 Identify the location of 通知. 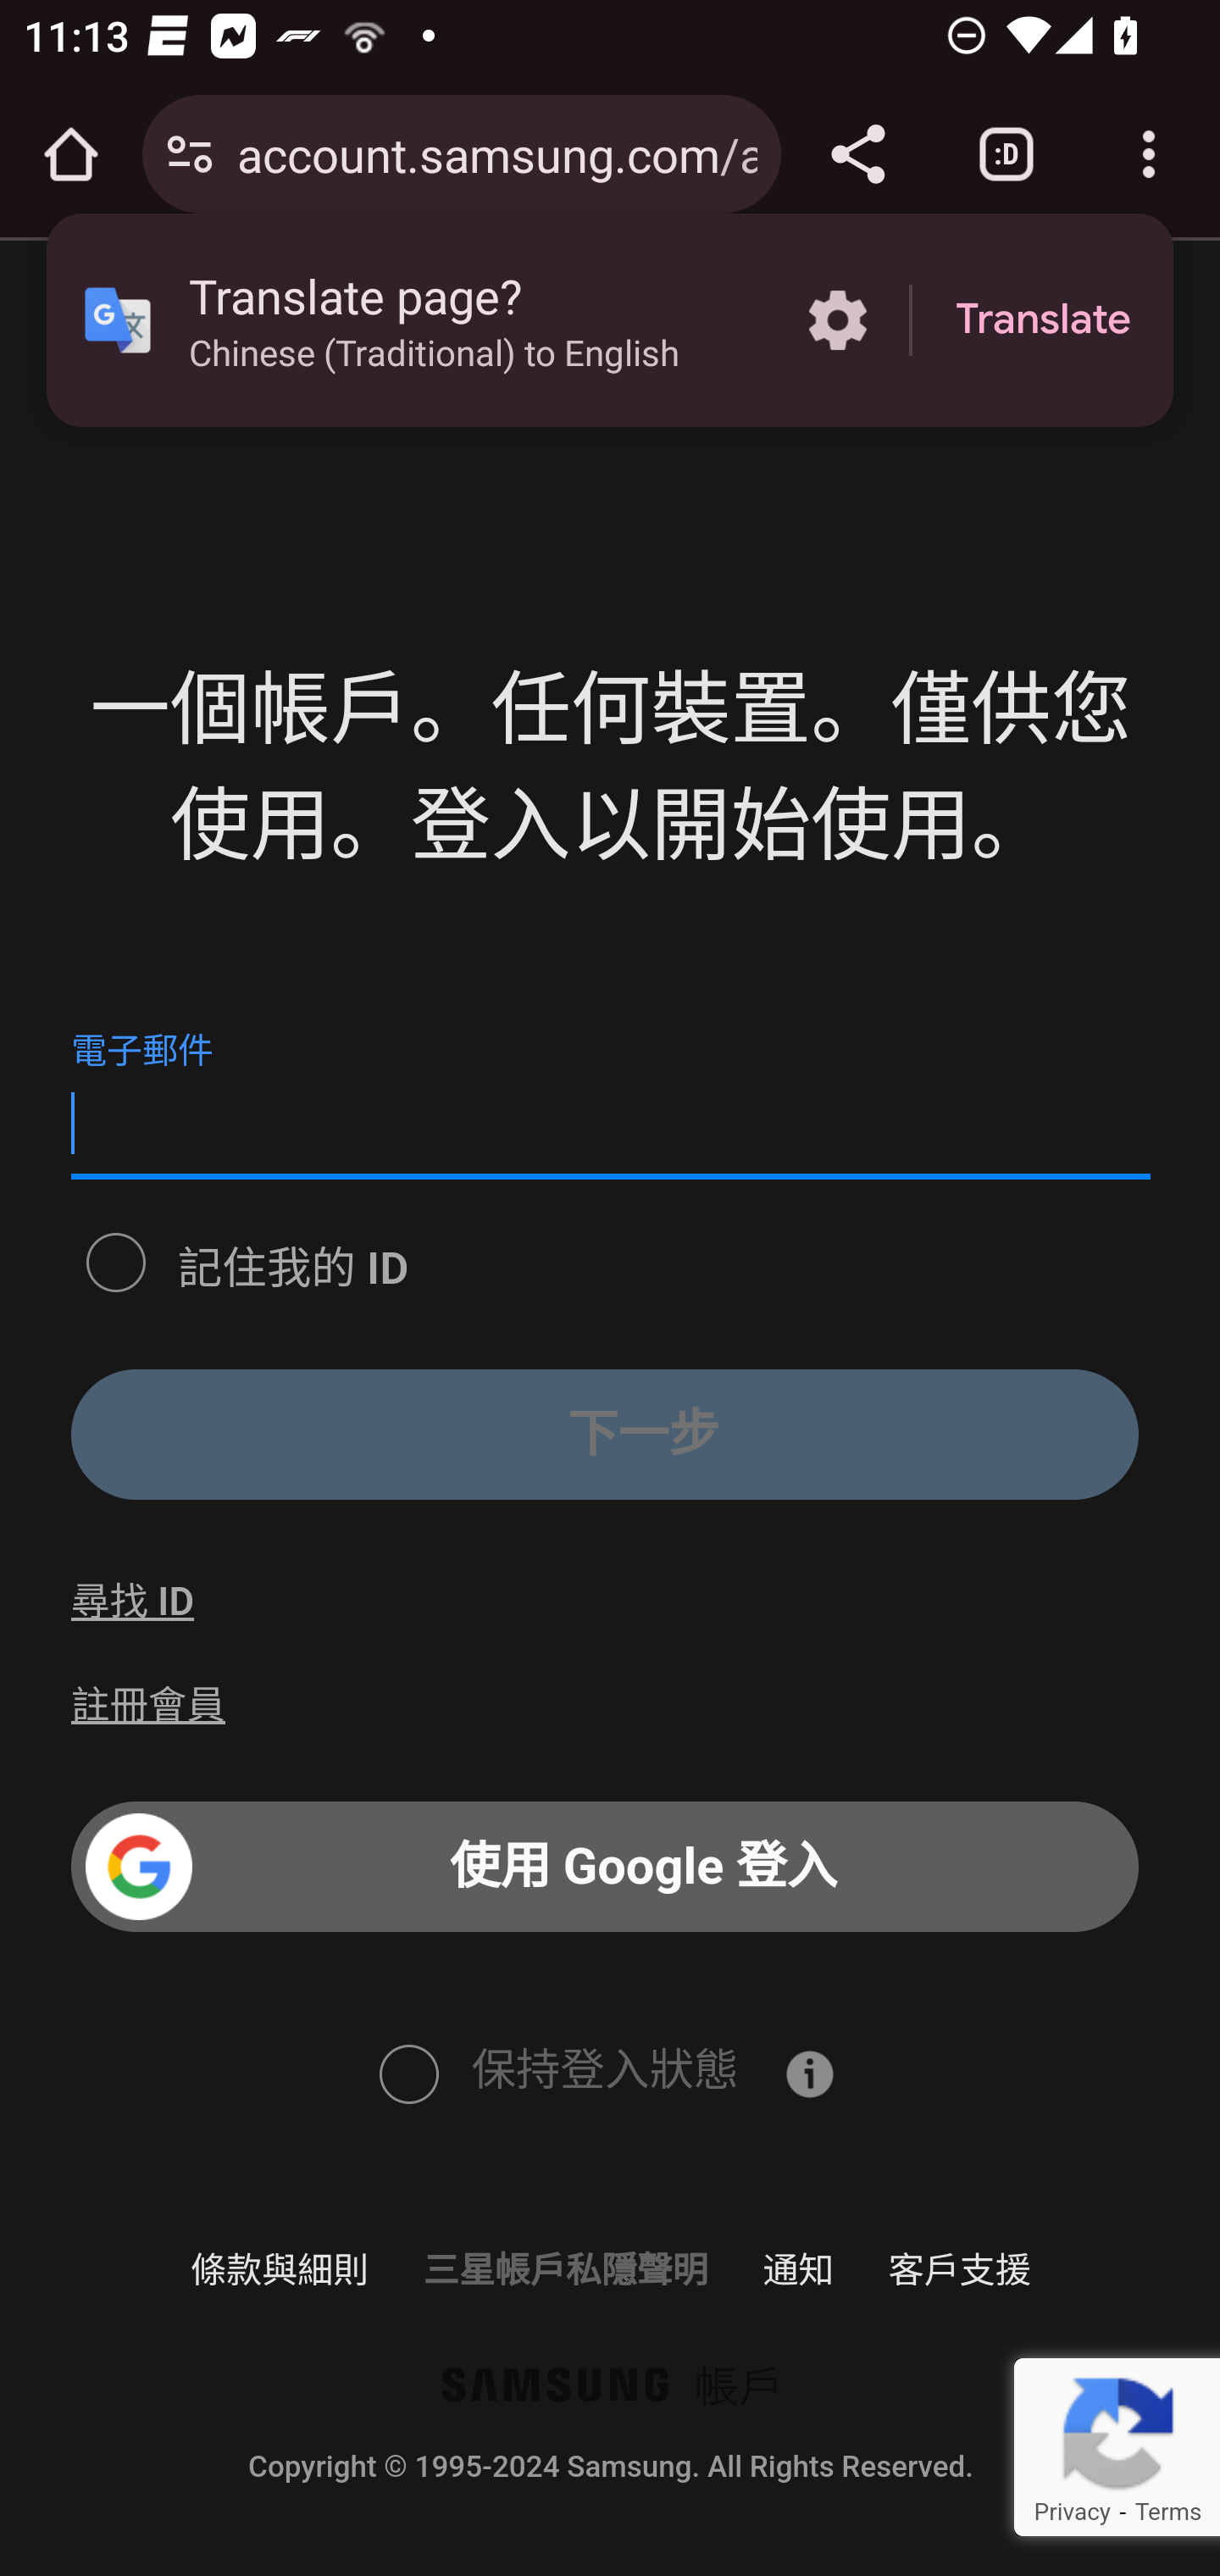
(799, 2269).